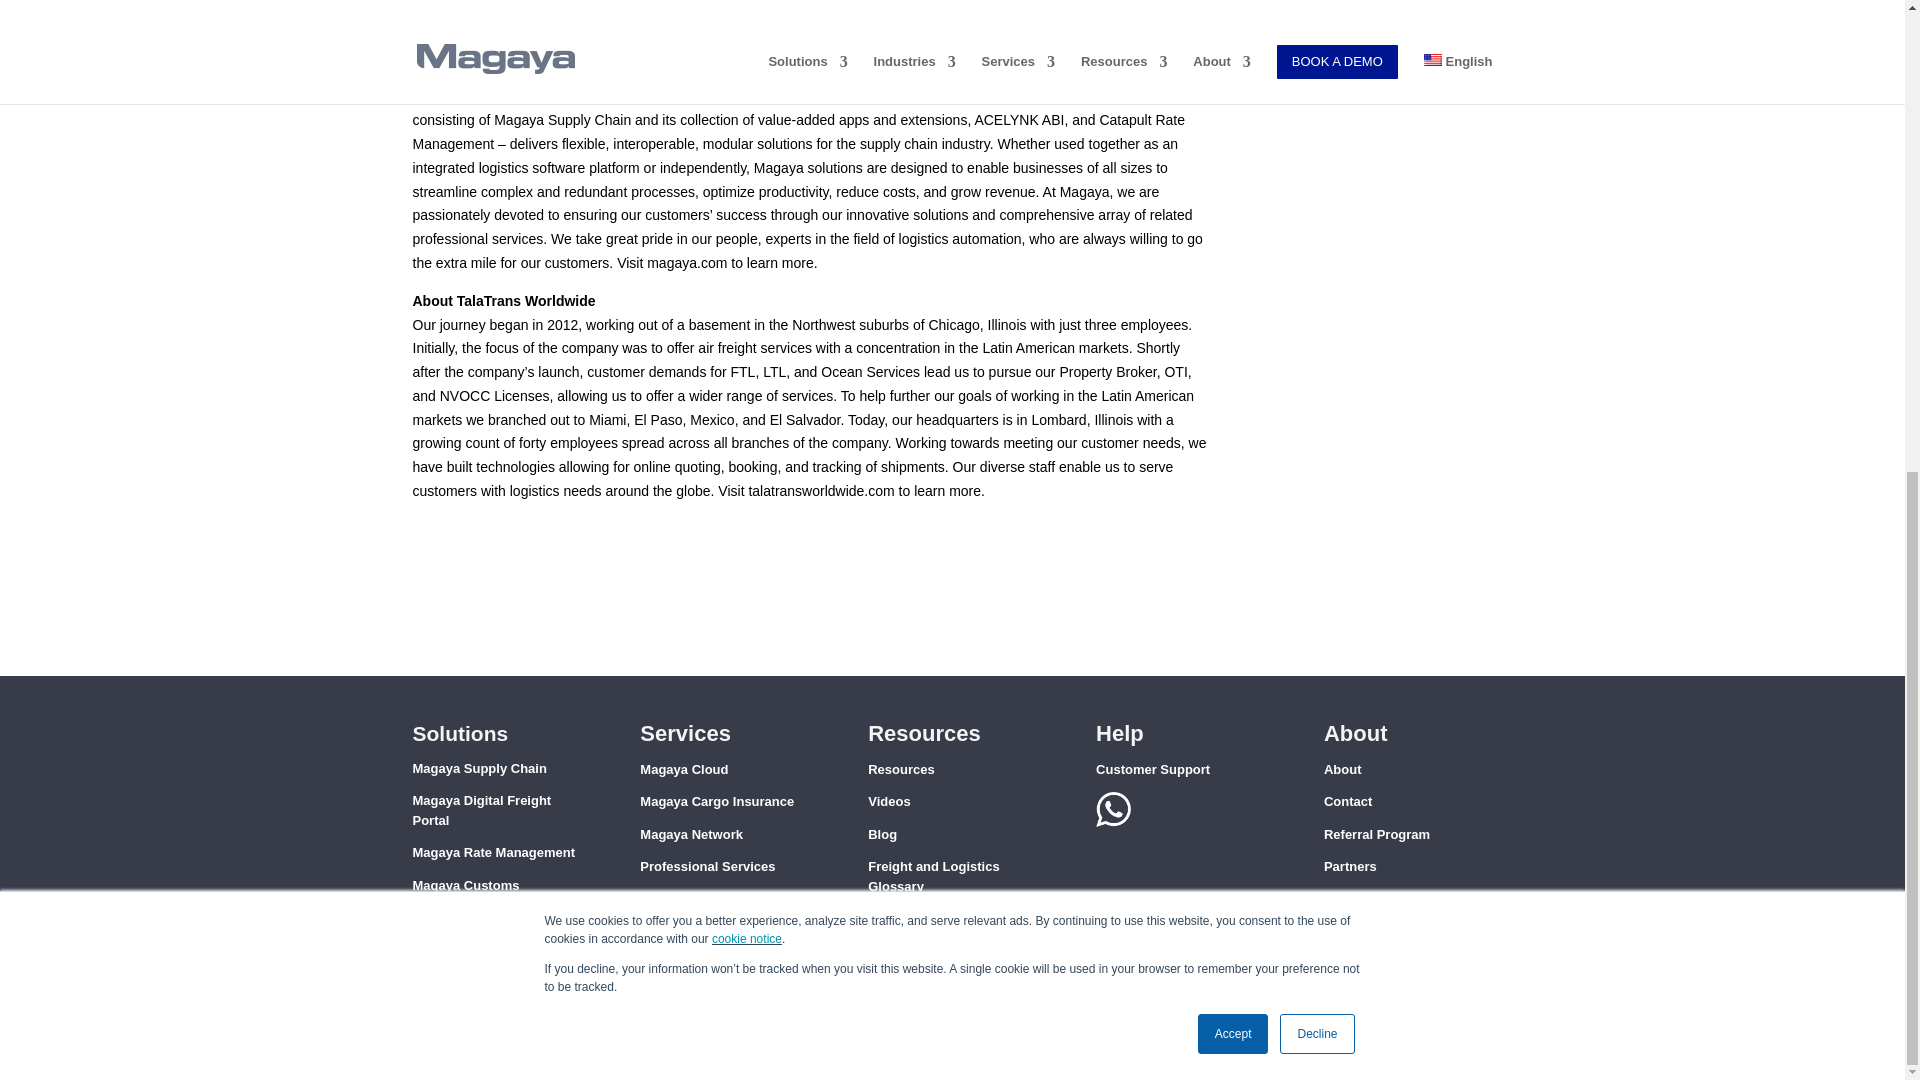 Image resolution: width=1920 pixels, height=1080 pixels. Describe the element at coordinates (1420, 948) in the screenshot. I see `Follow on LinkedIn` at that location.